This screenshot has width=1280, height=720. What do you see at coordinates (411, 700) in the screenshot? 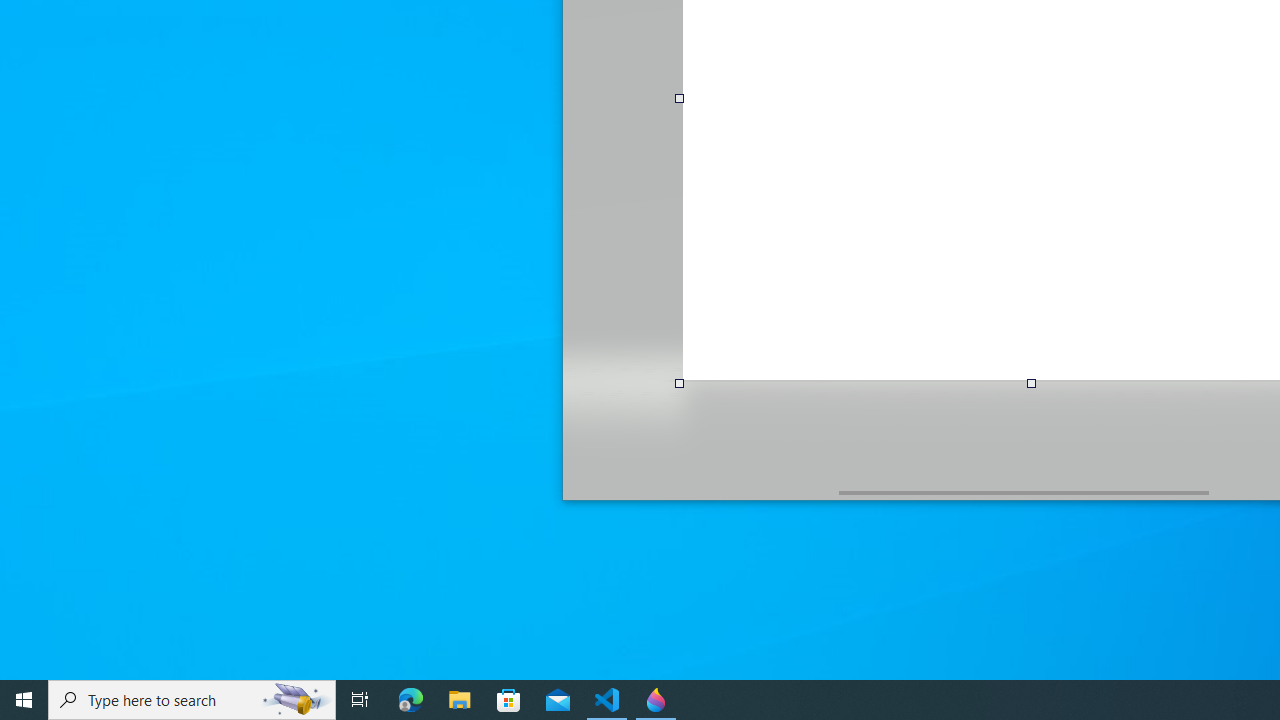
I see `Microsoft Edge` at bounding box center [411, 700].